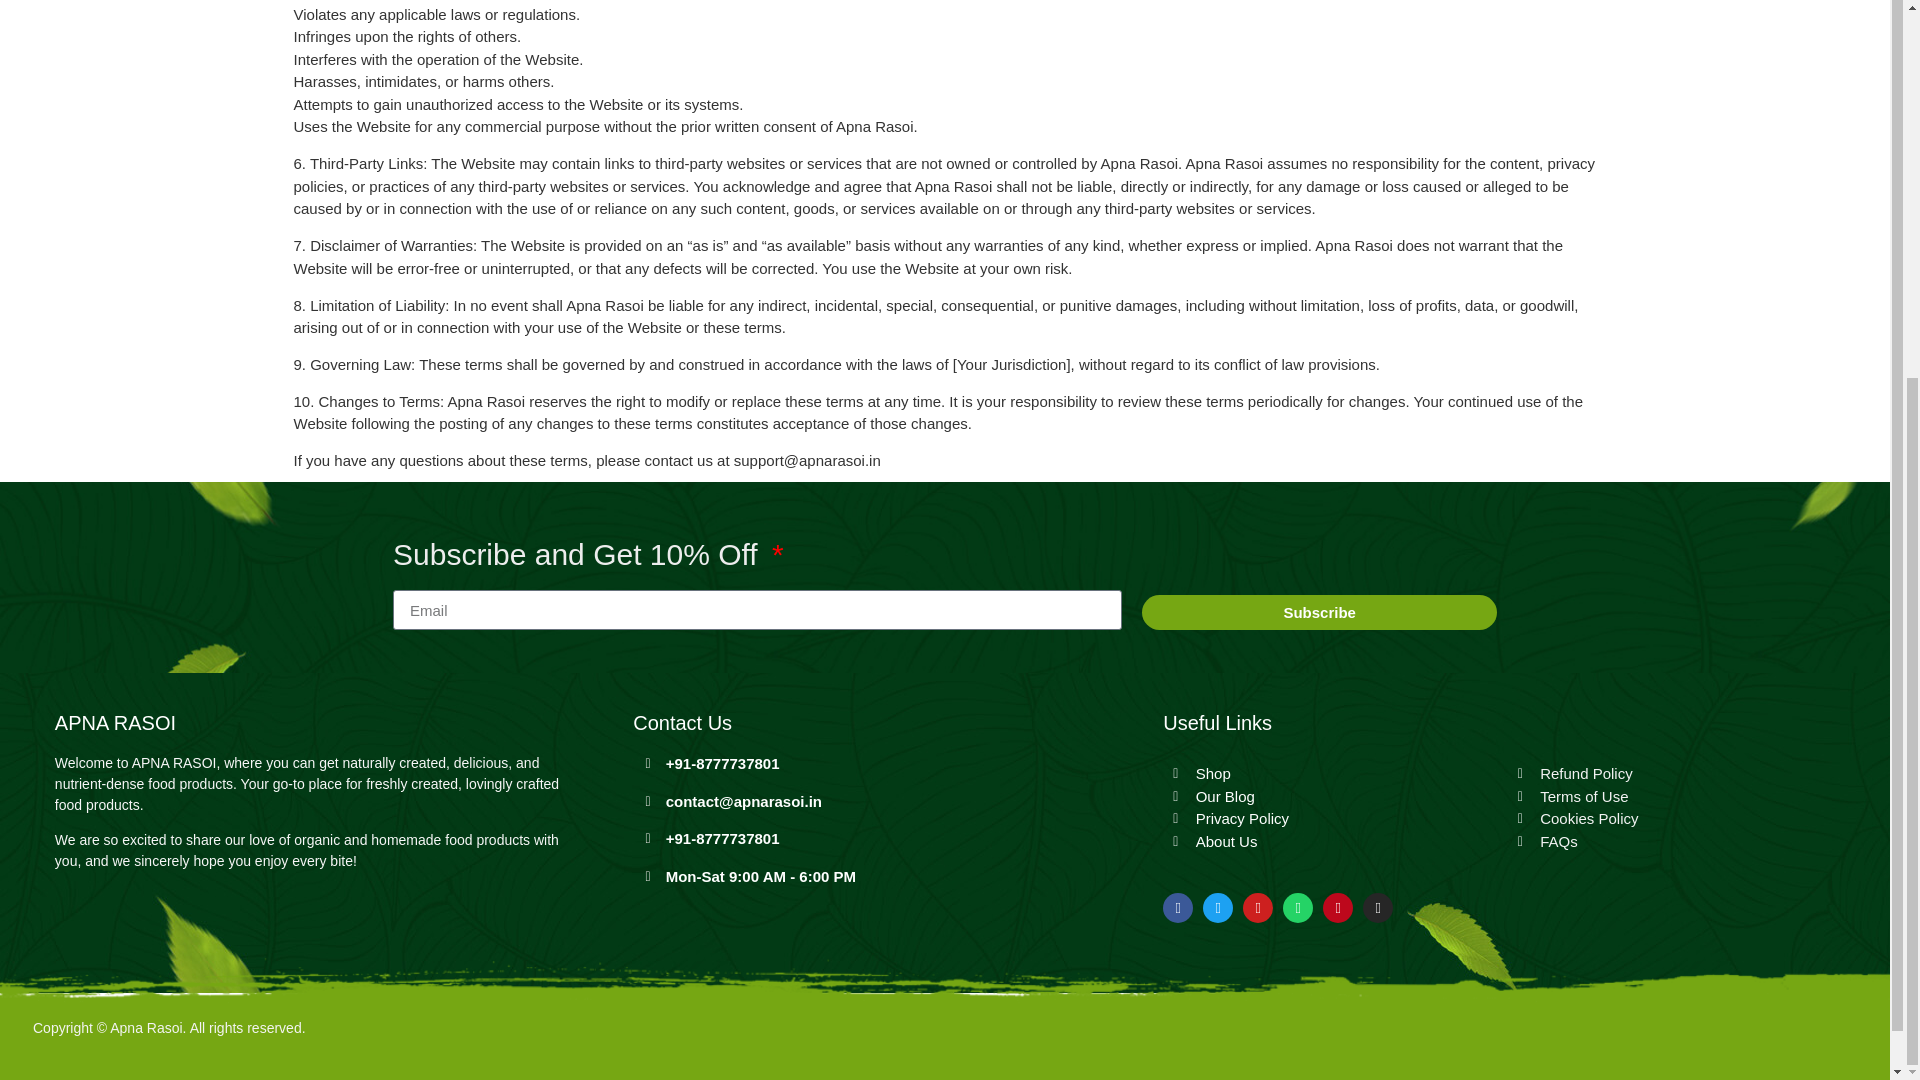  What do you see at coordinates (1320, 612) in the screenshot?
I see `Subscribe` at bounding box center [1320, 612].